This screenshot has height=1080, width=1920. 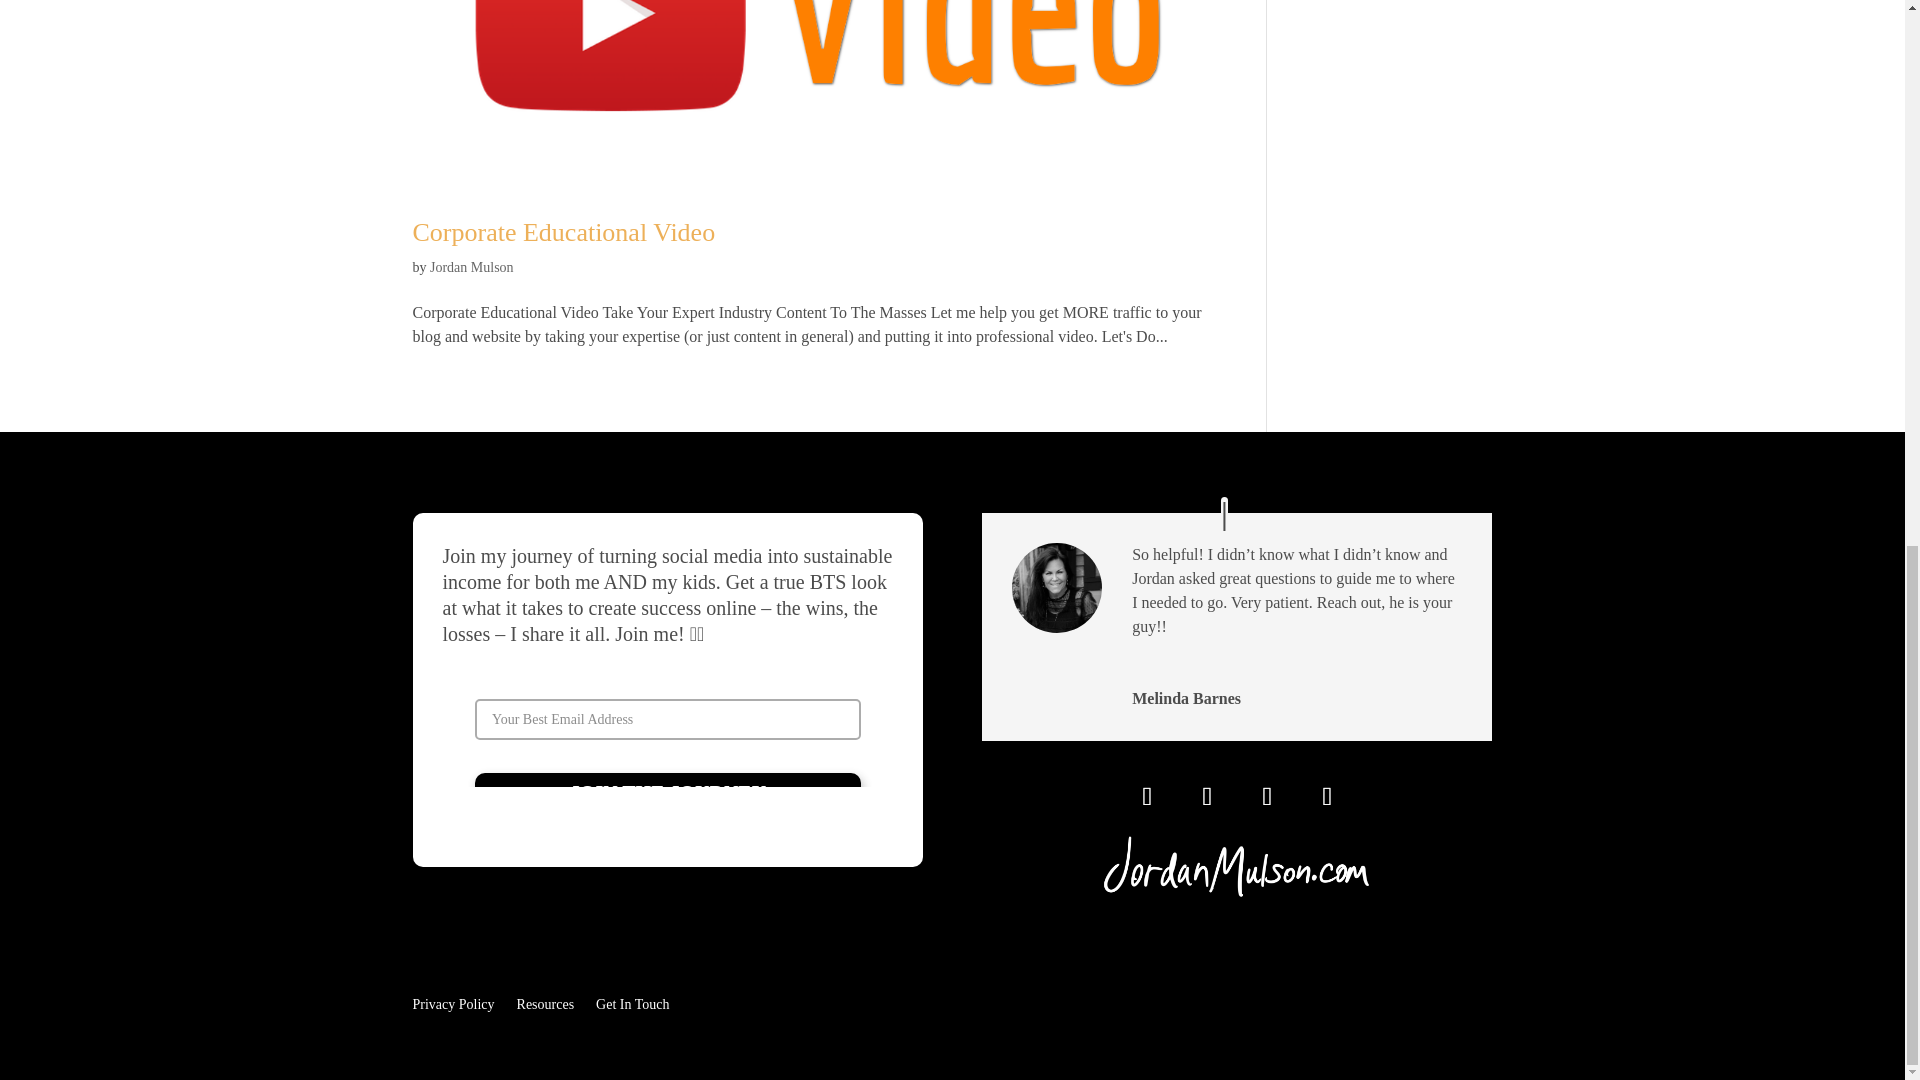 I want to click on Follow on LinkedIn, so click(x=1327, y=796).